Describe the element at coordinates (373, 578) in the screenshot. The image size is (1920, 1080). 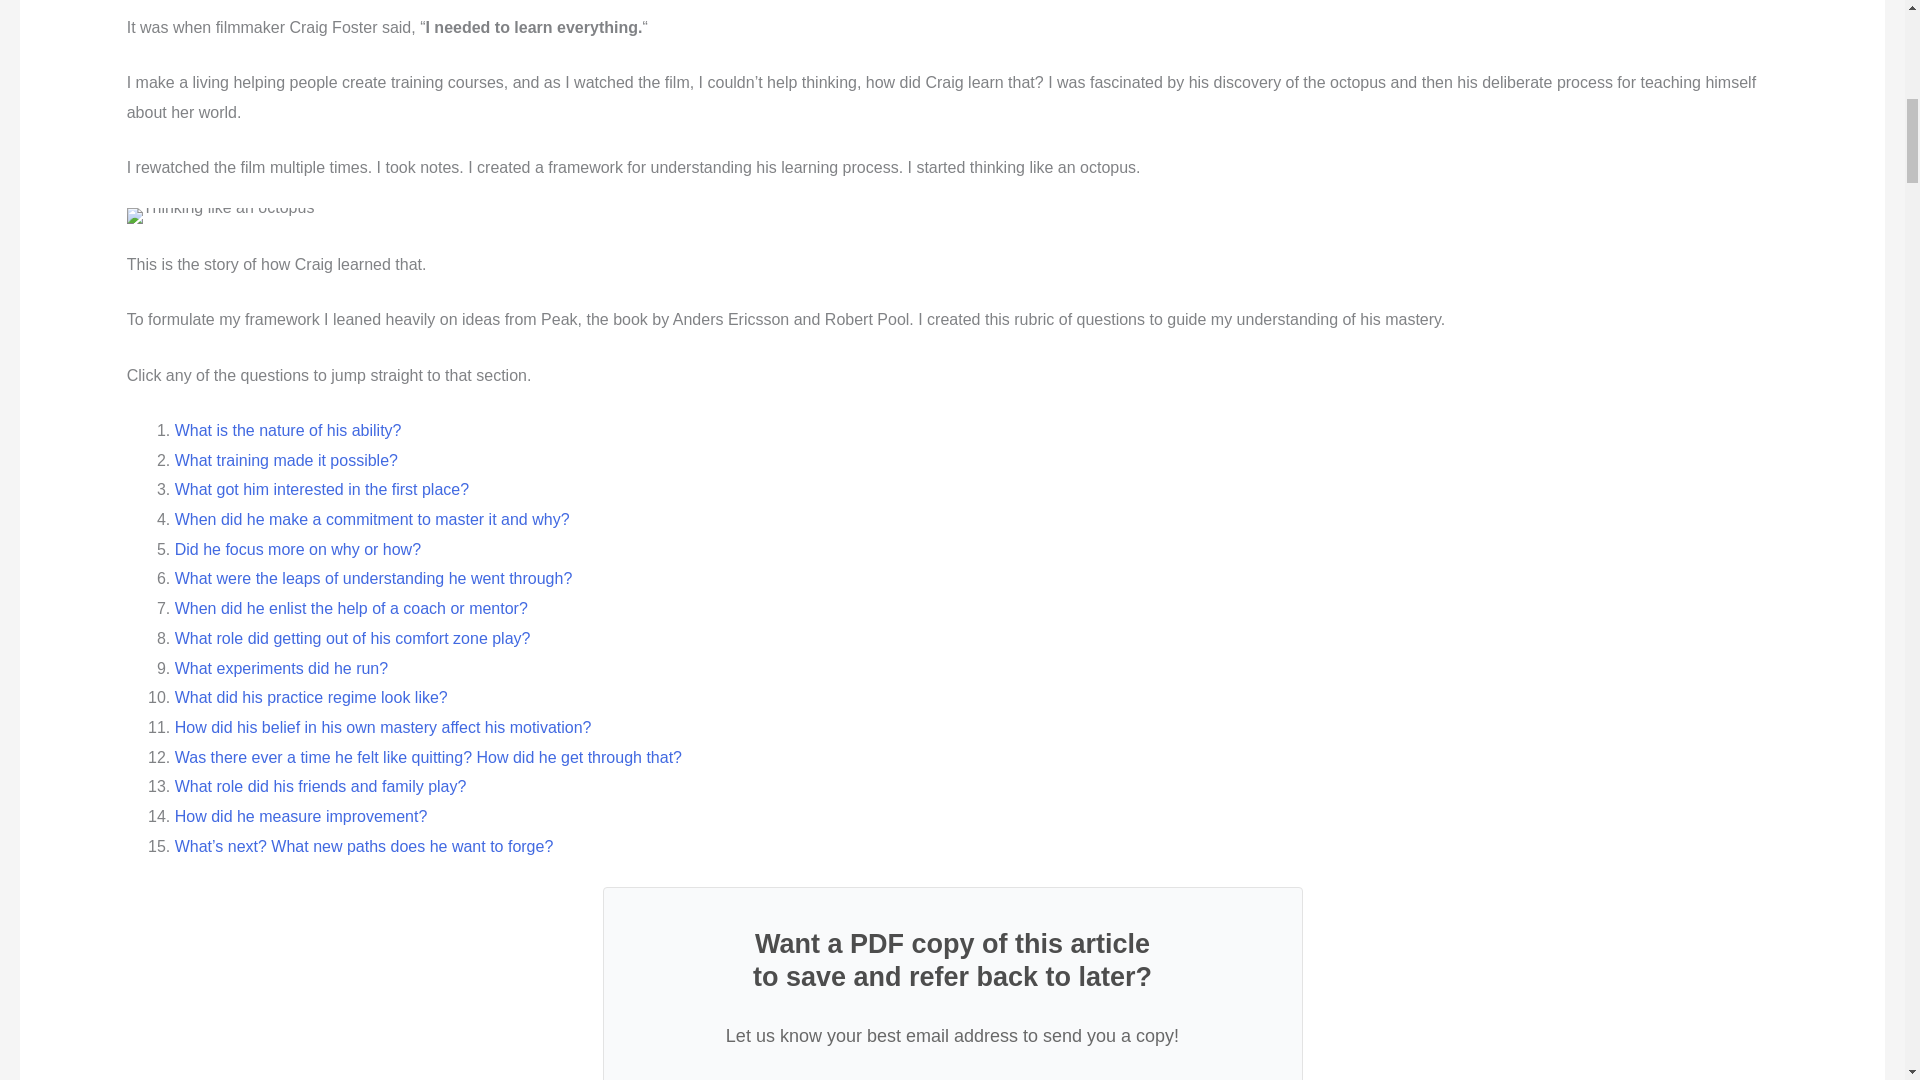
I see `What were the leaps of understanding he went through?` at that location.